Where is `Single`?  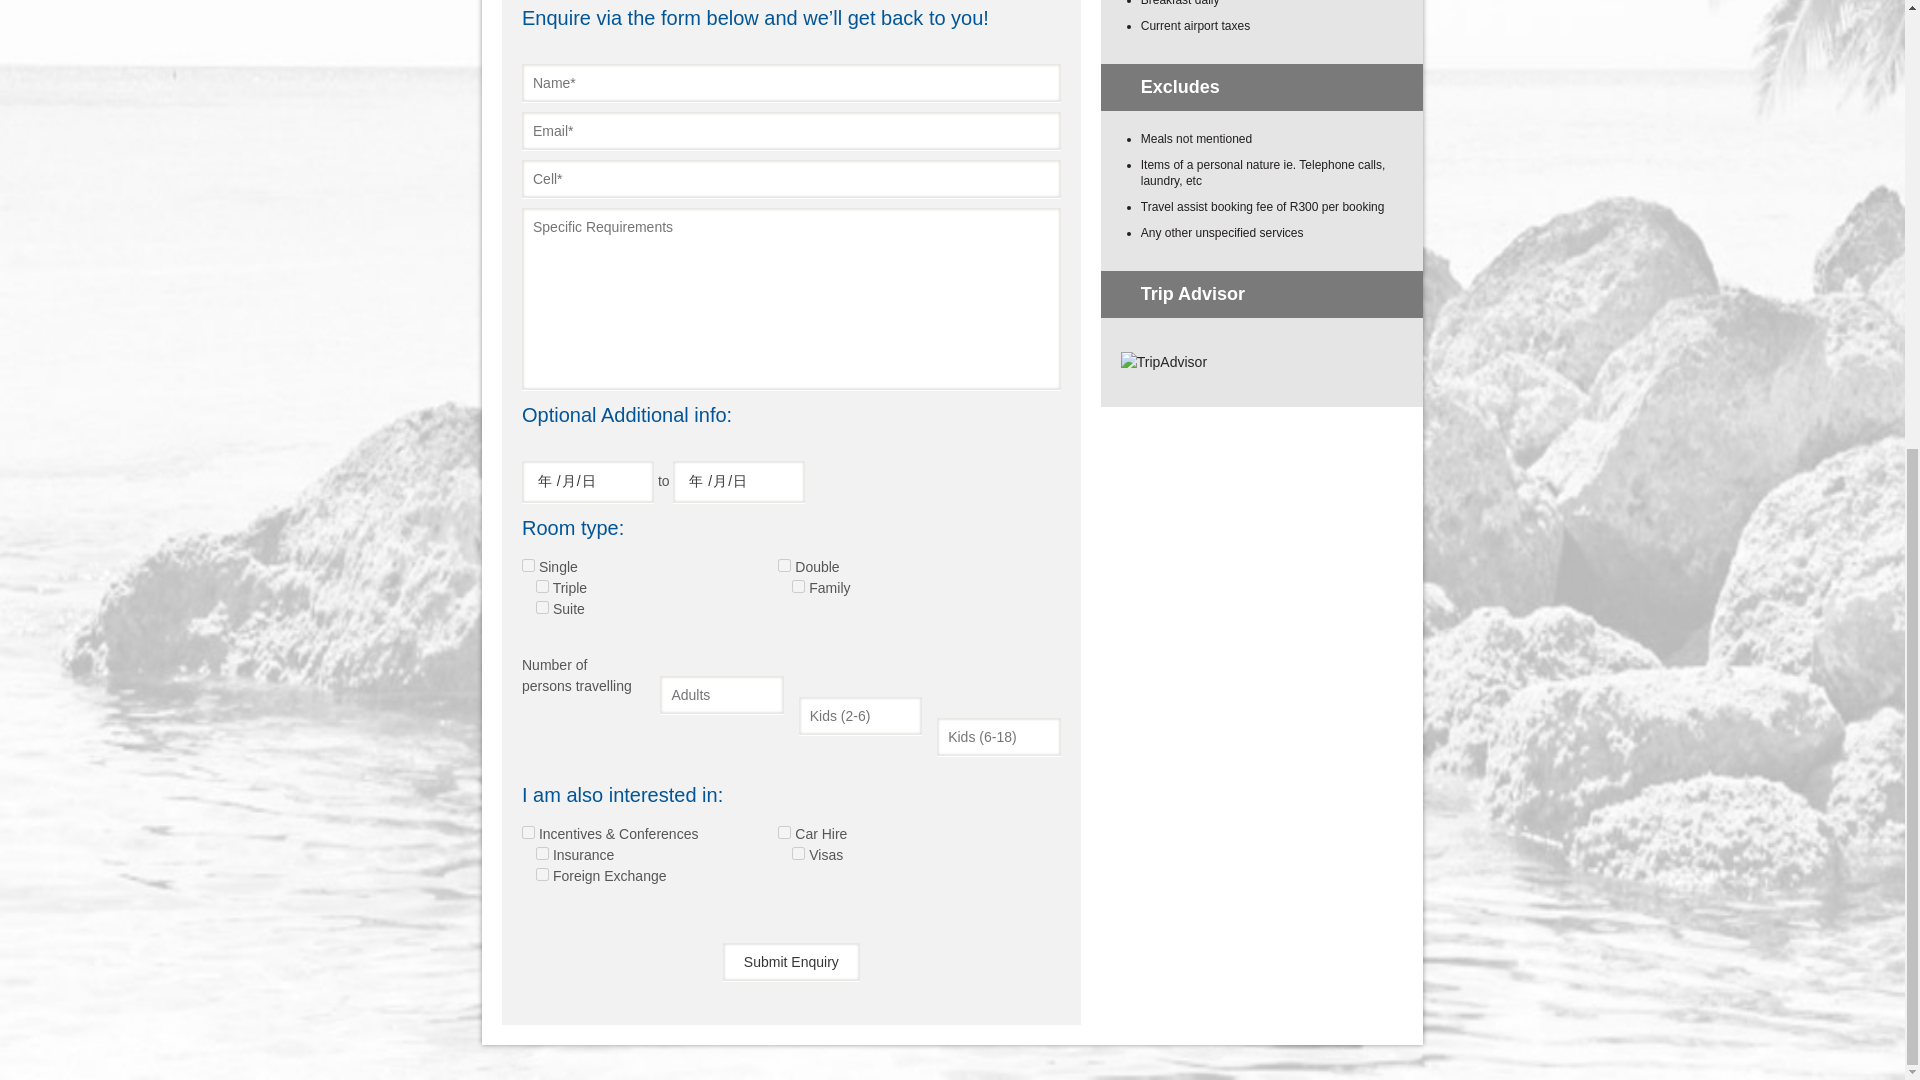 Single is located at coordinates (528, 566).